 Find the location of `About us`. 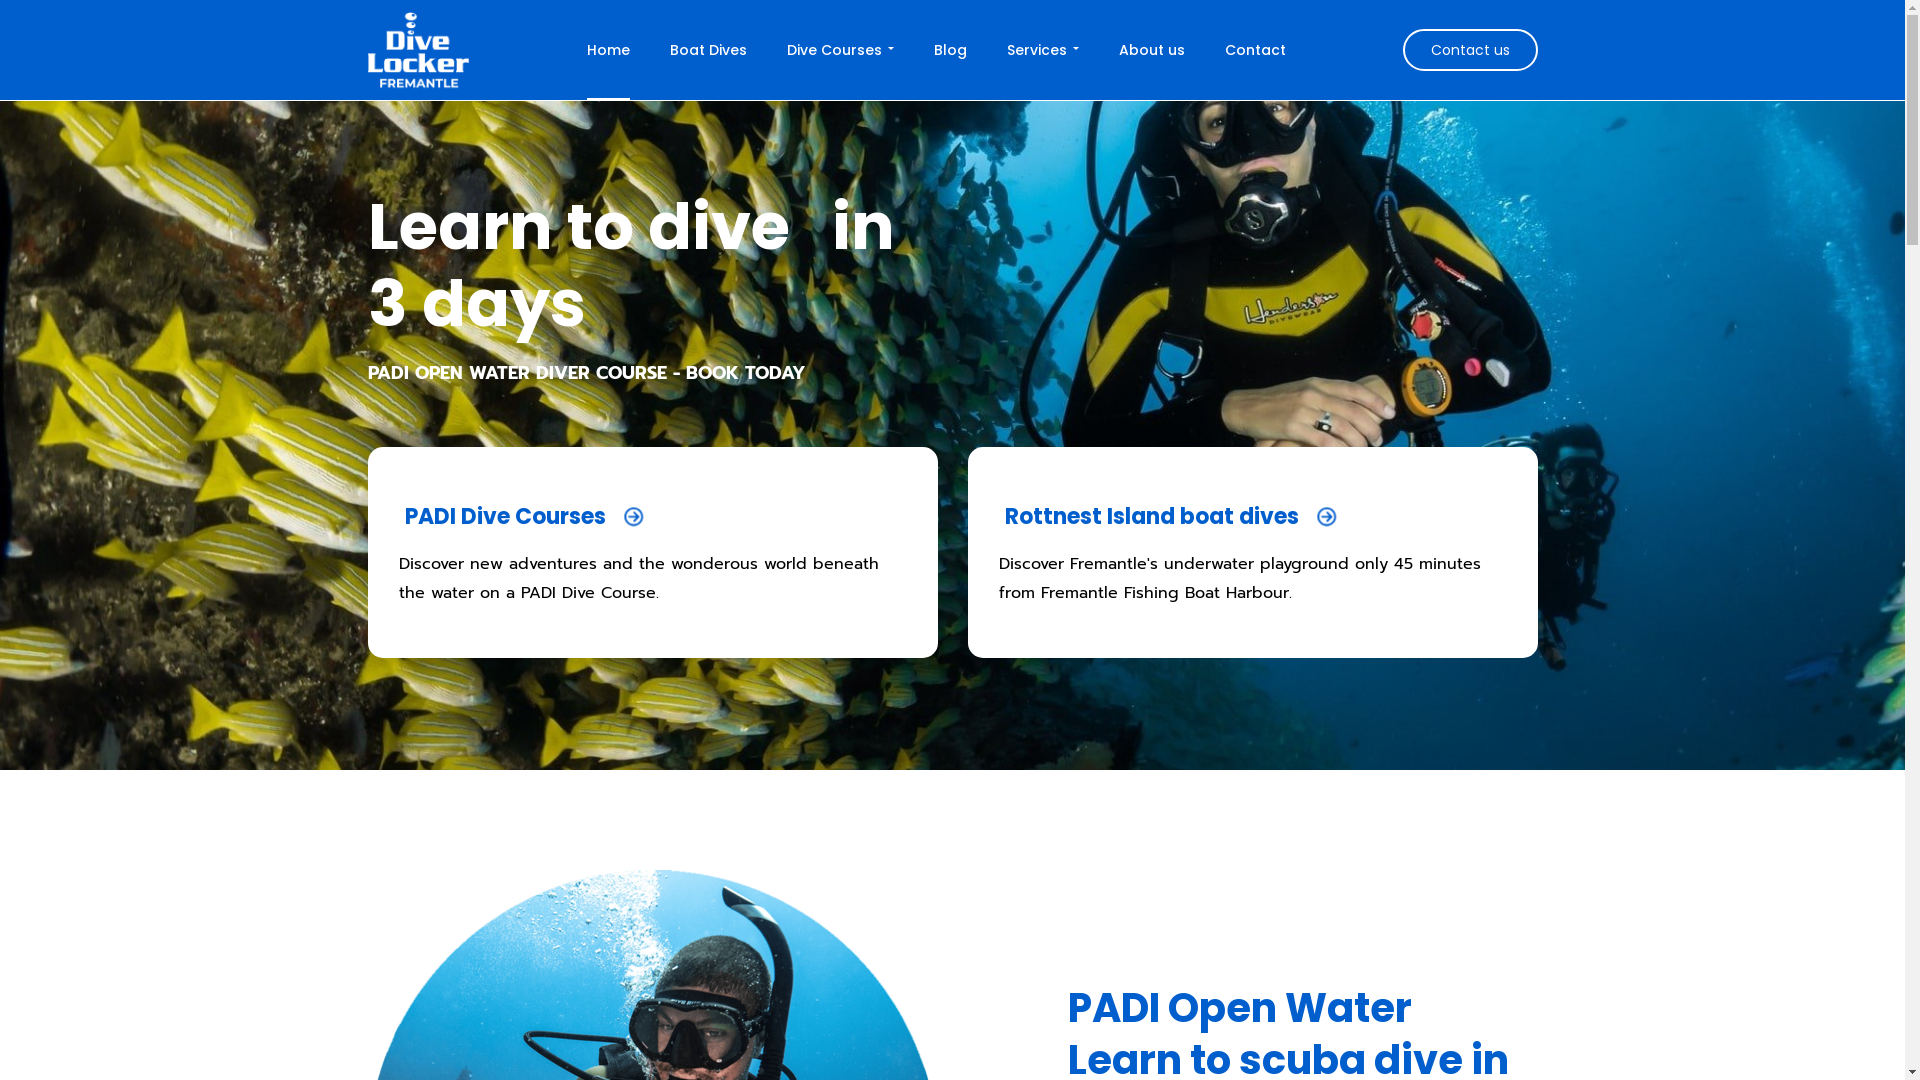

About us is located at coordinates (1152, 50).